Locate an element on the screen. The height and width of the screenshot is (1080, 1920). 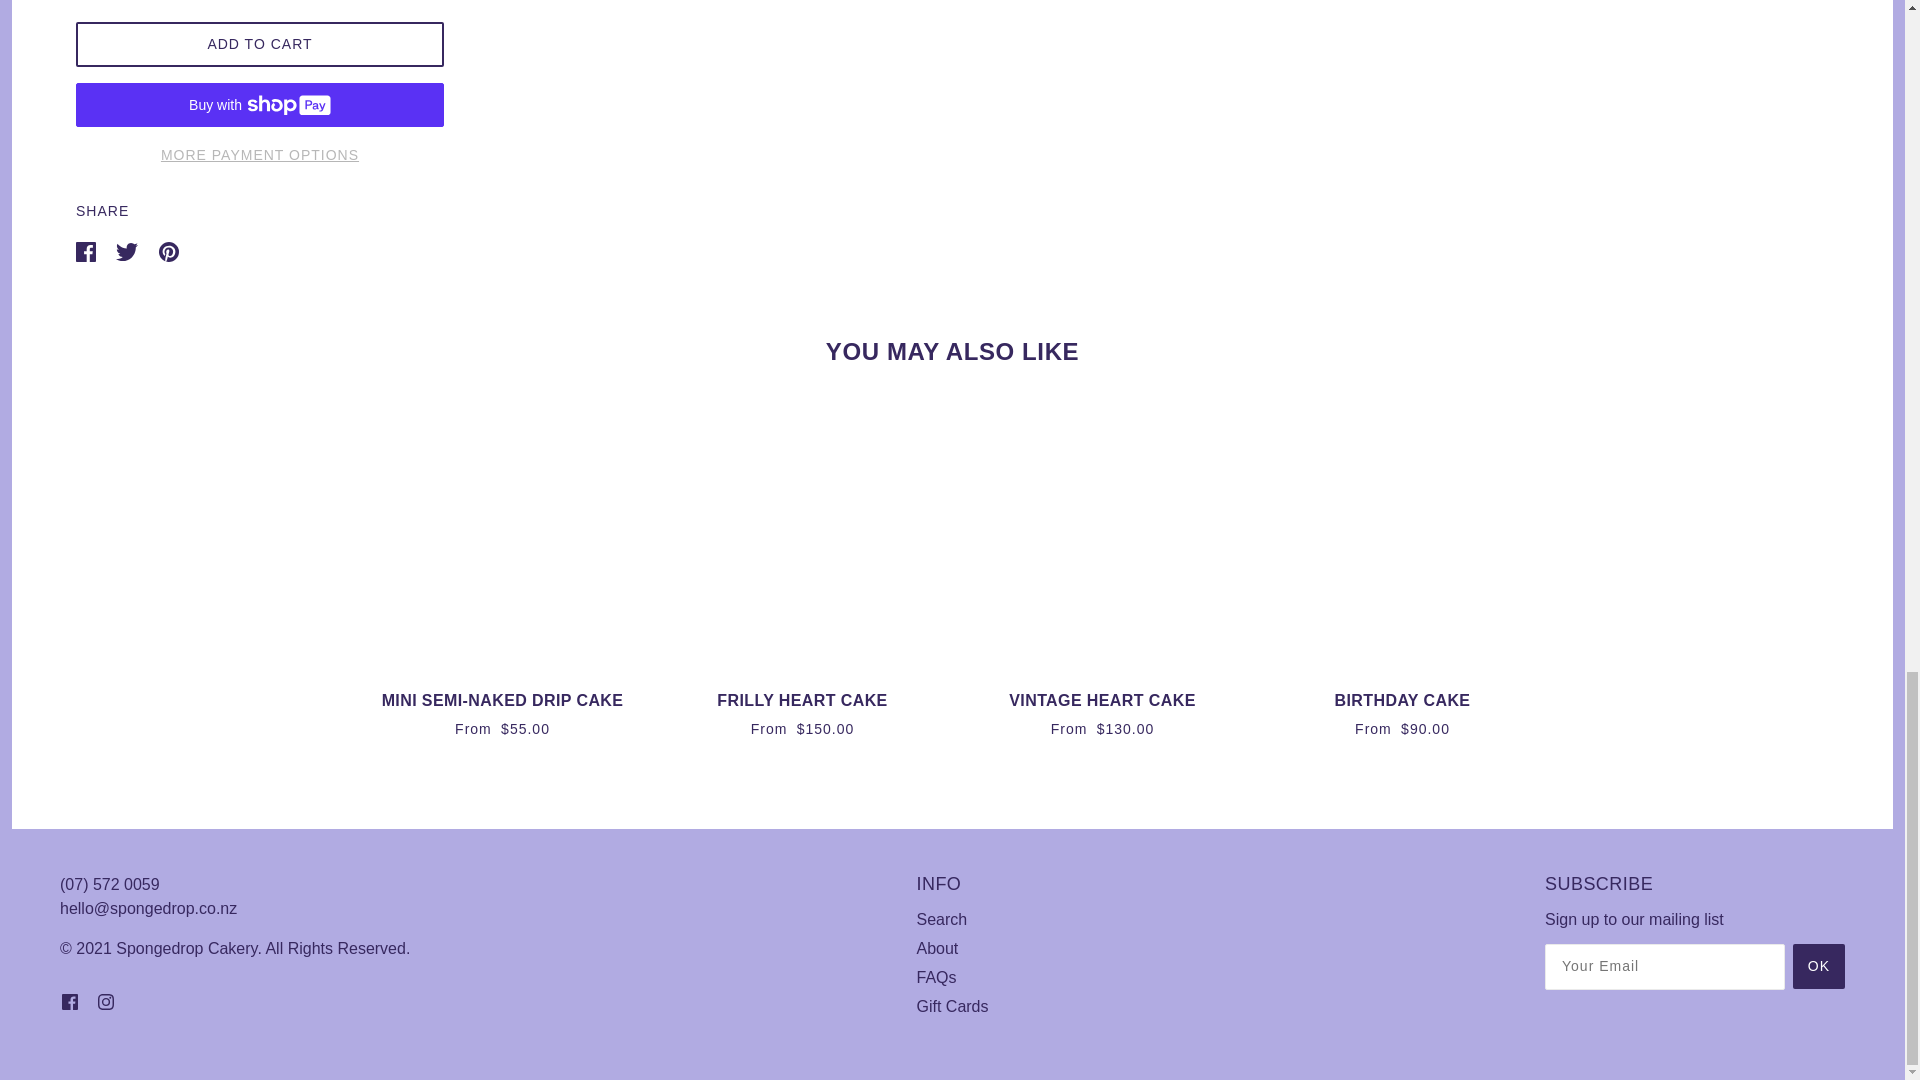
Search is located at coordinates (941, 919).